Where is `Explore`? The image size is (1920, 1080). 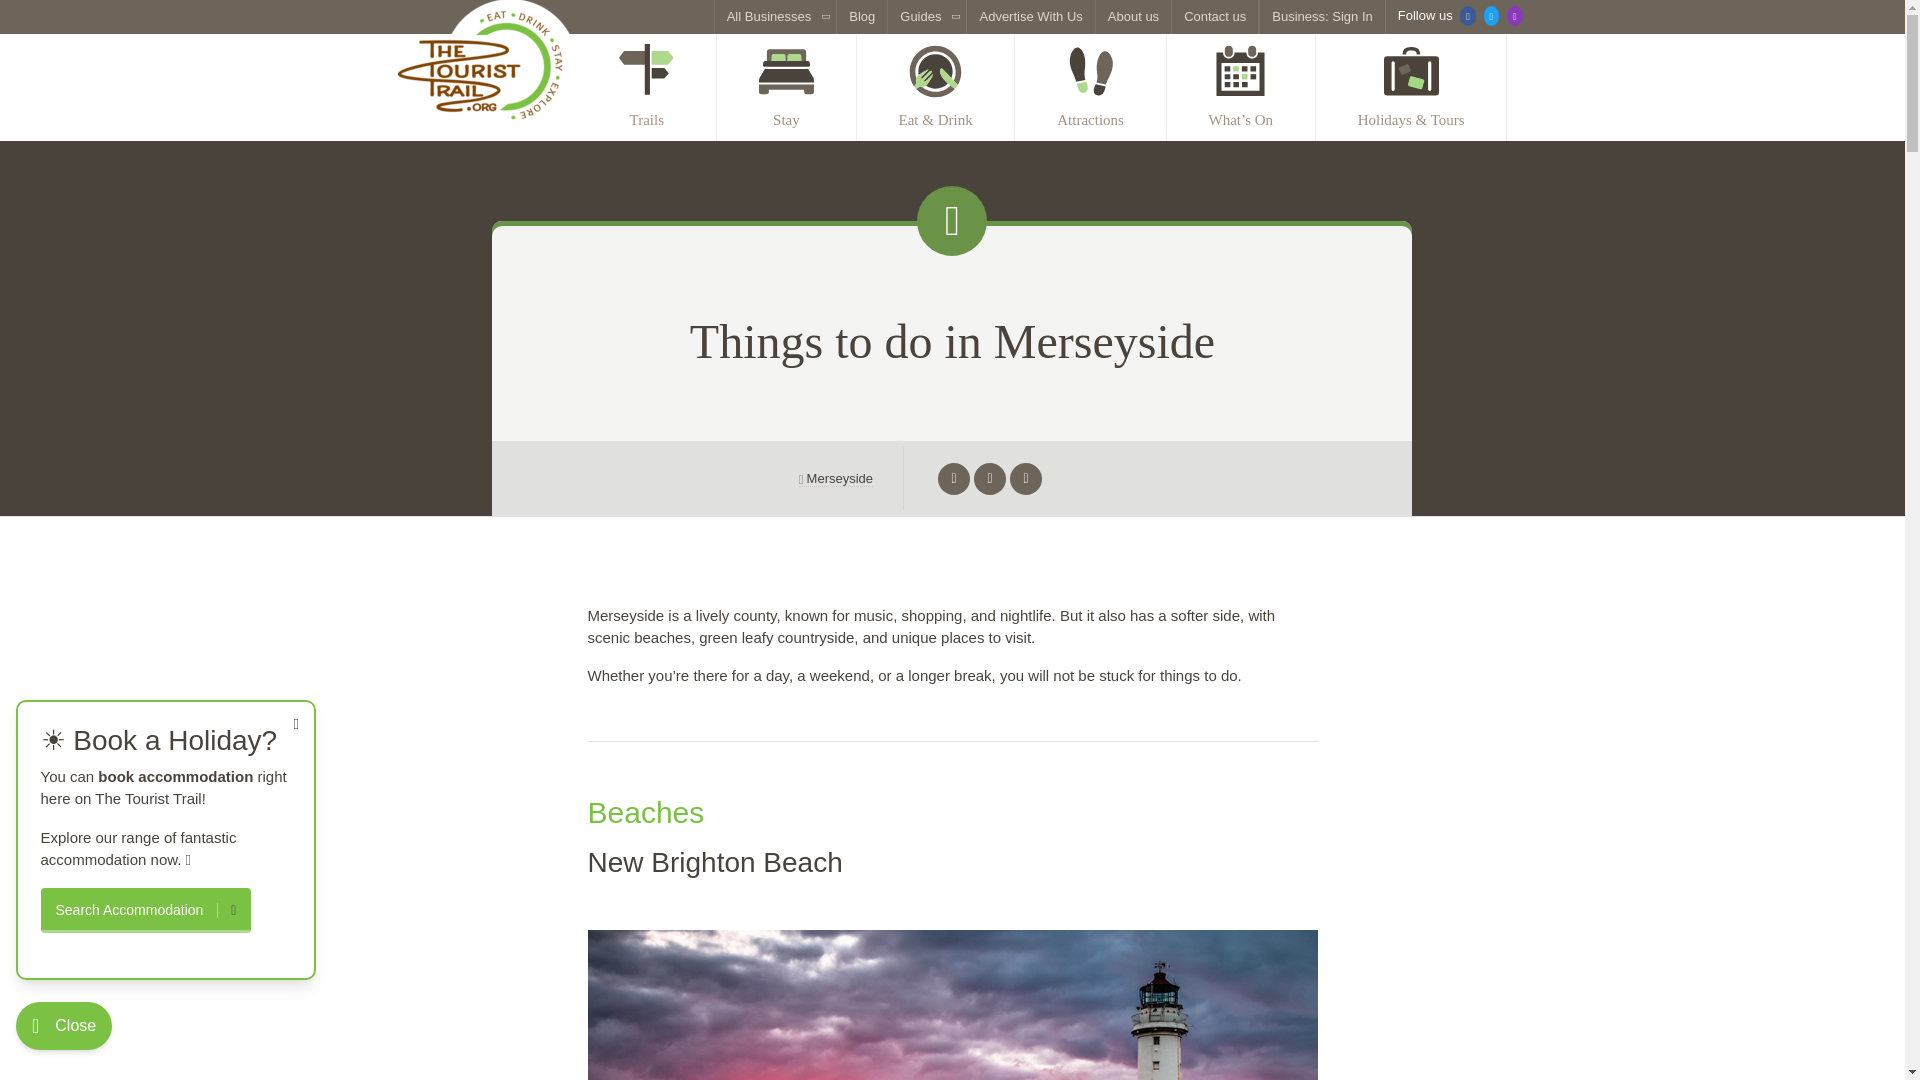
Explore is located at coordinates (648, 87).